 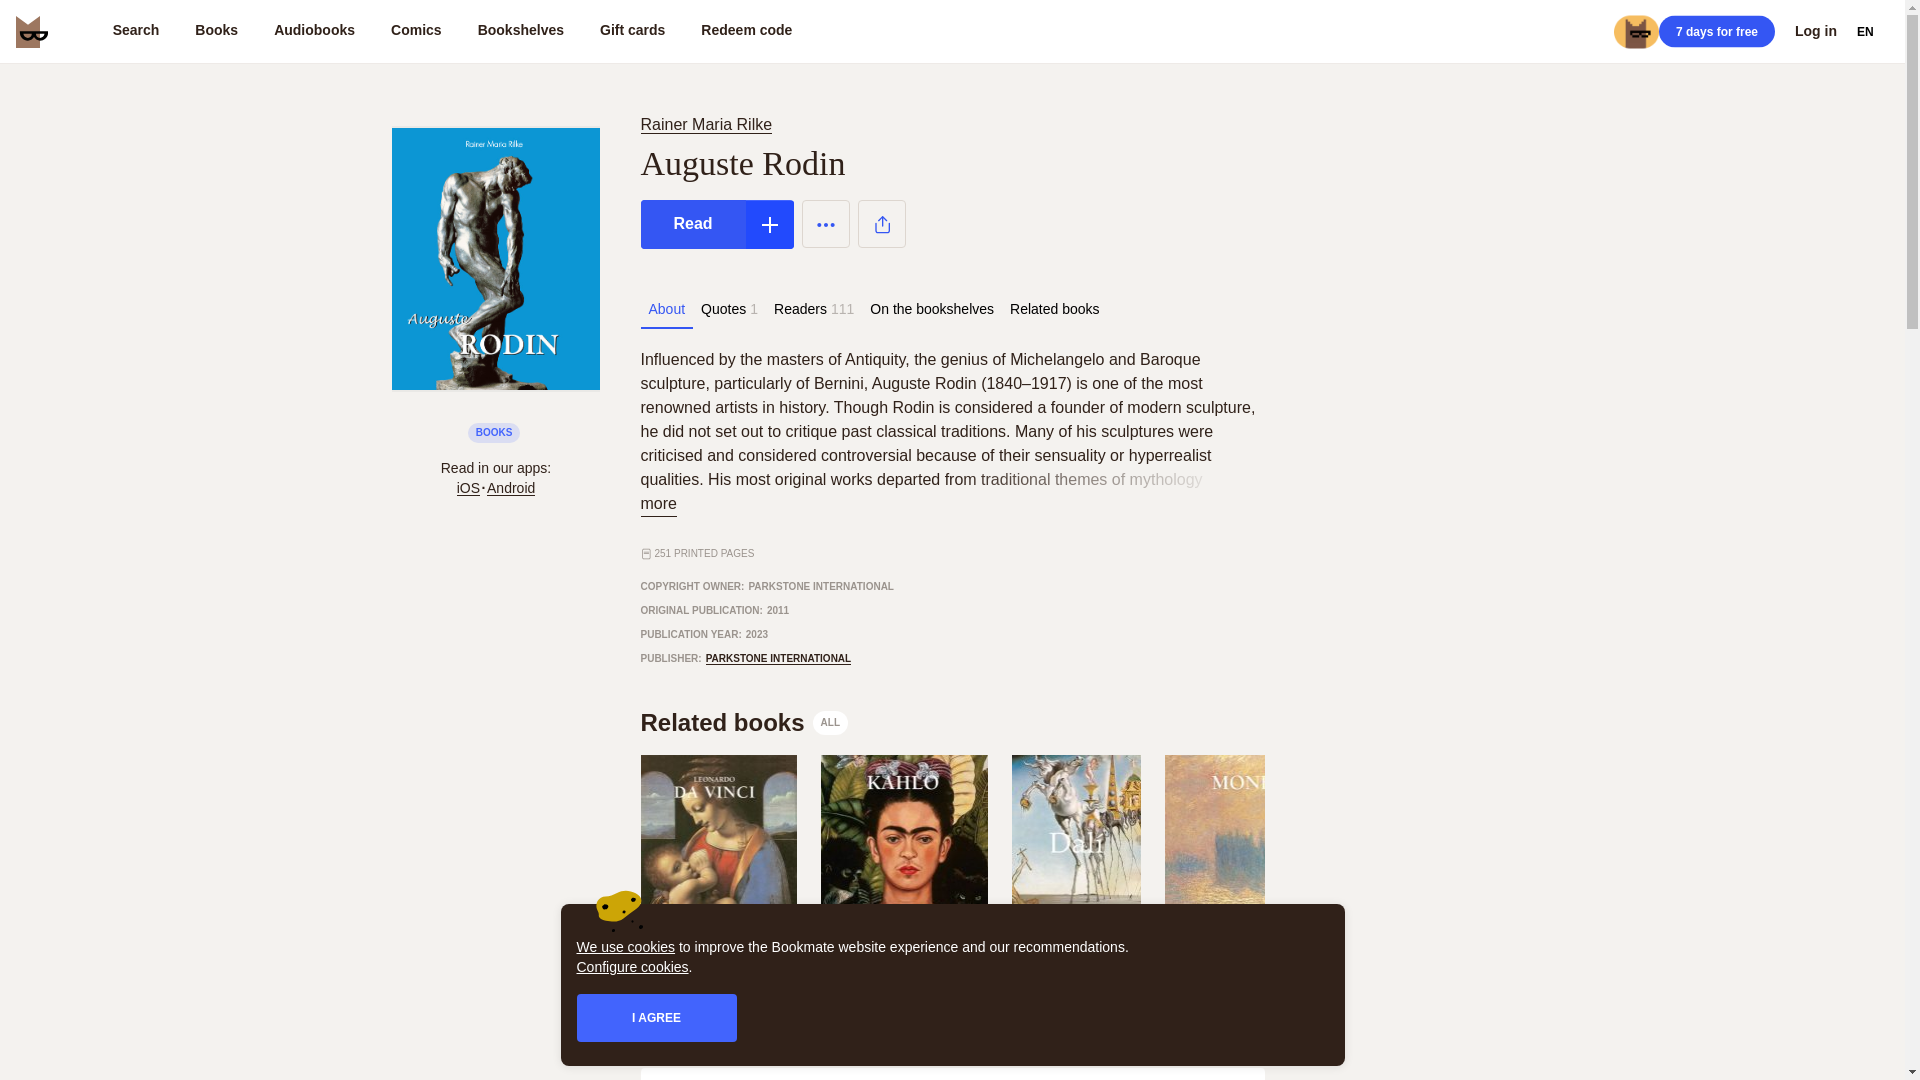 What do you see at coordinates (860, 948) in the screenshot?
I see `Gerry Souter` at bounding box center [860, 948].